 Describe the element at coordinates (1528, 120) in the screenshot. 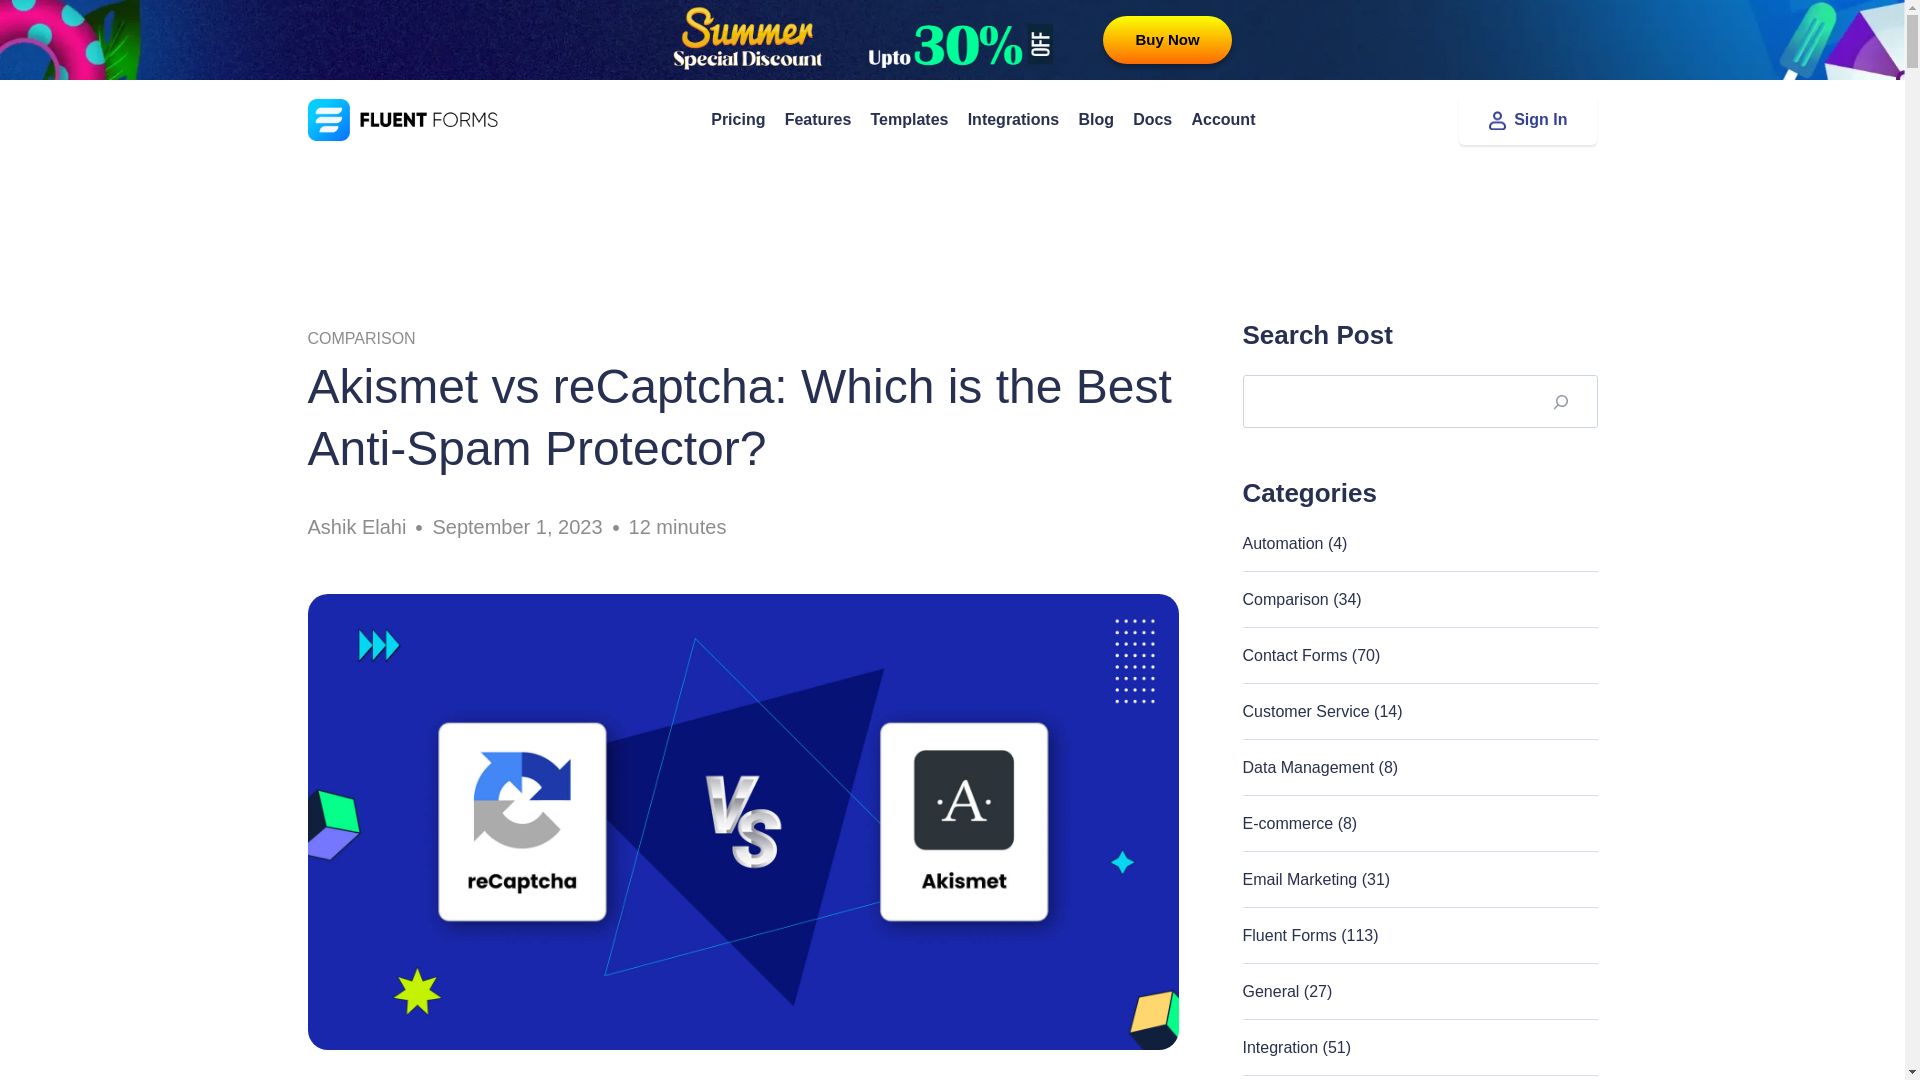

I see `Sign In` at that location.